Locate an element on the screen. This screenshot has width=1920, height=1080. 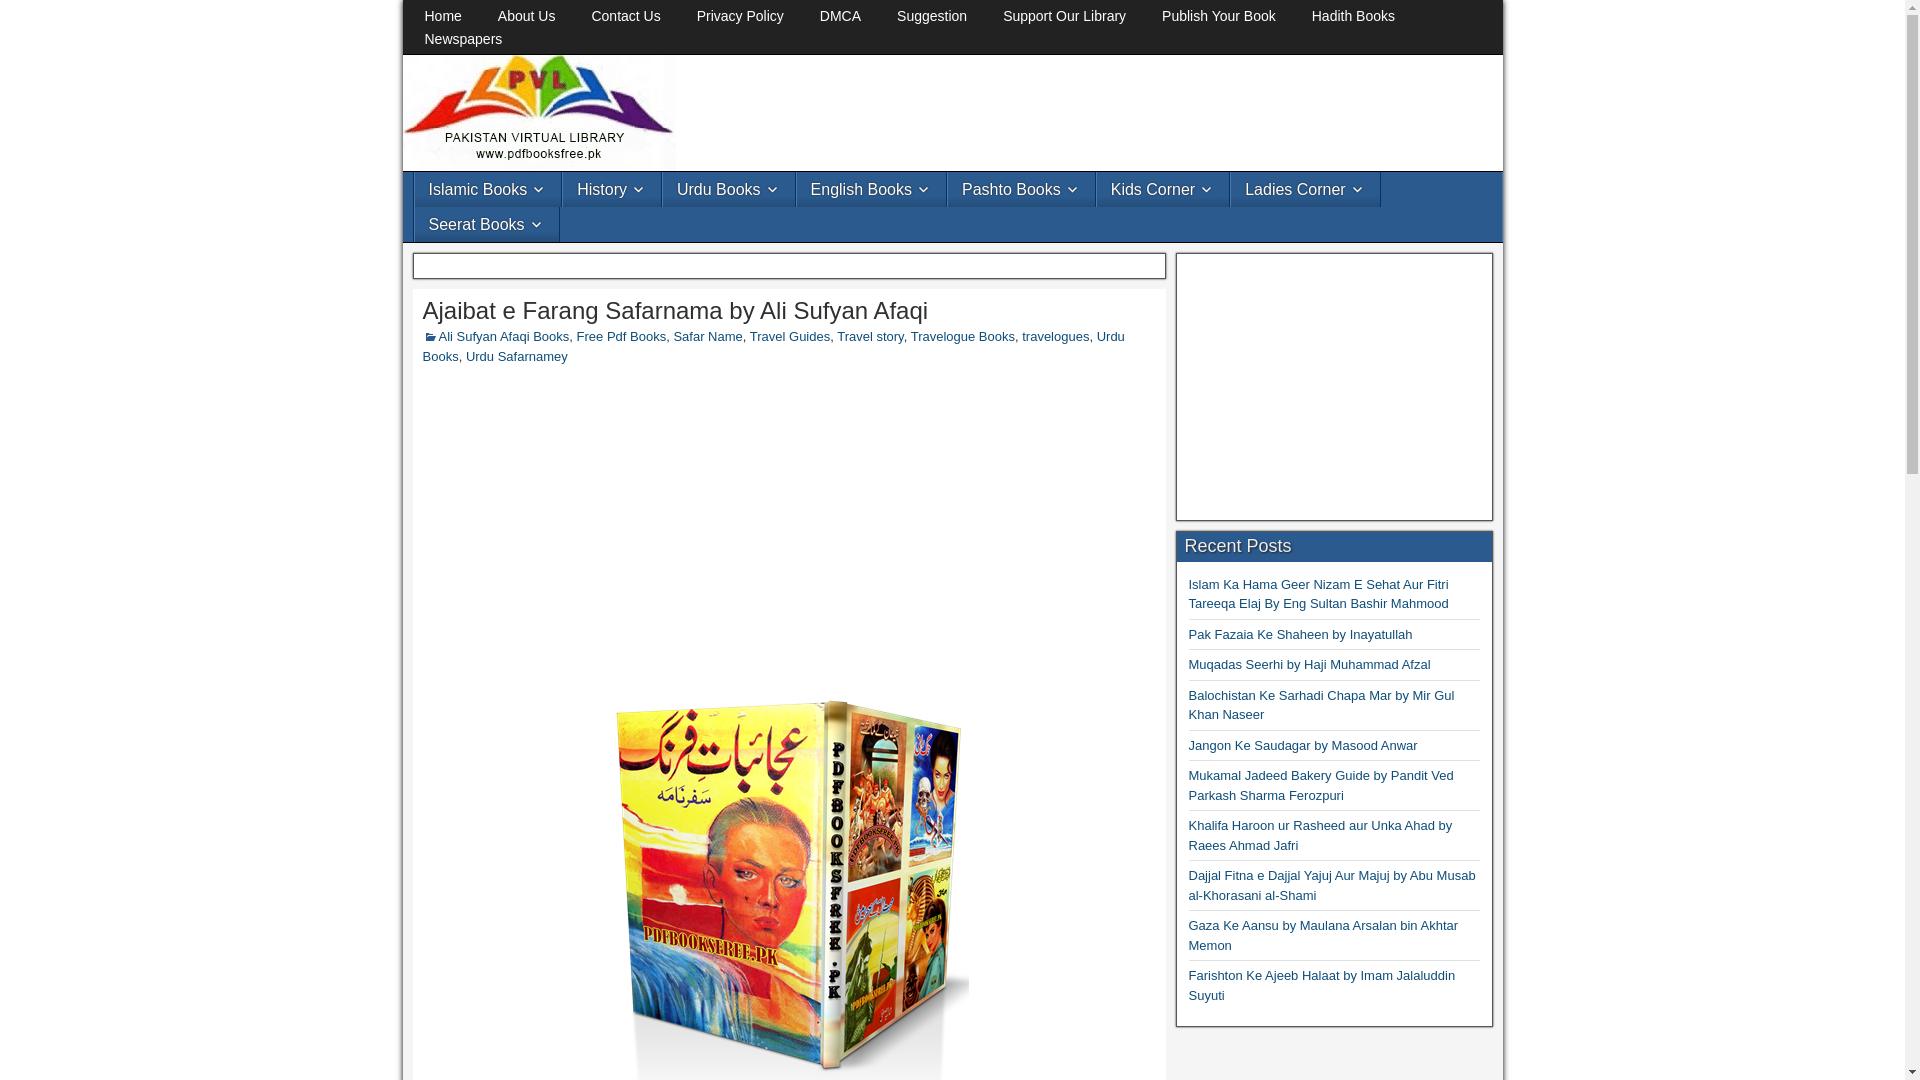
Advertisement is located at coordinates (1334, 386).